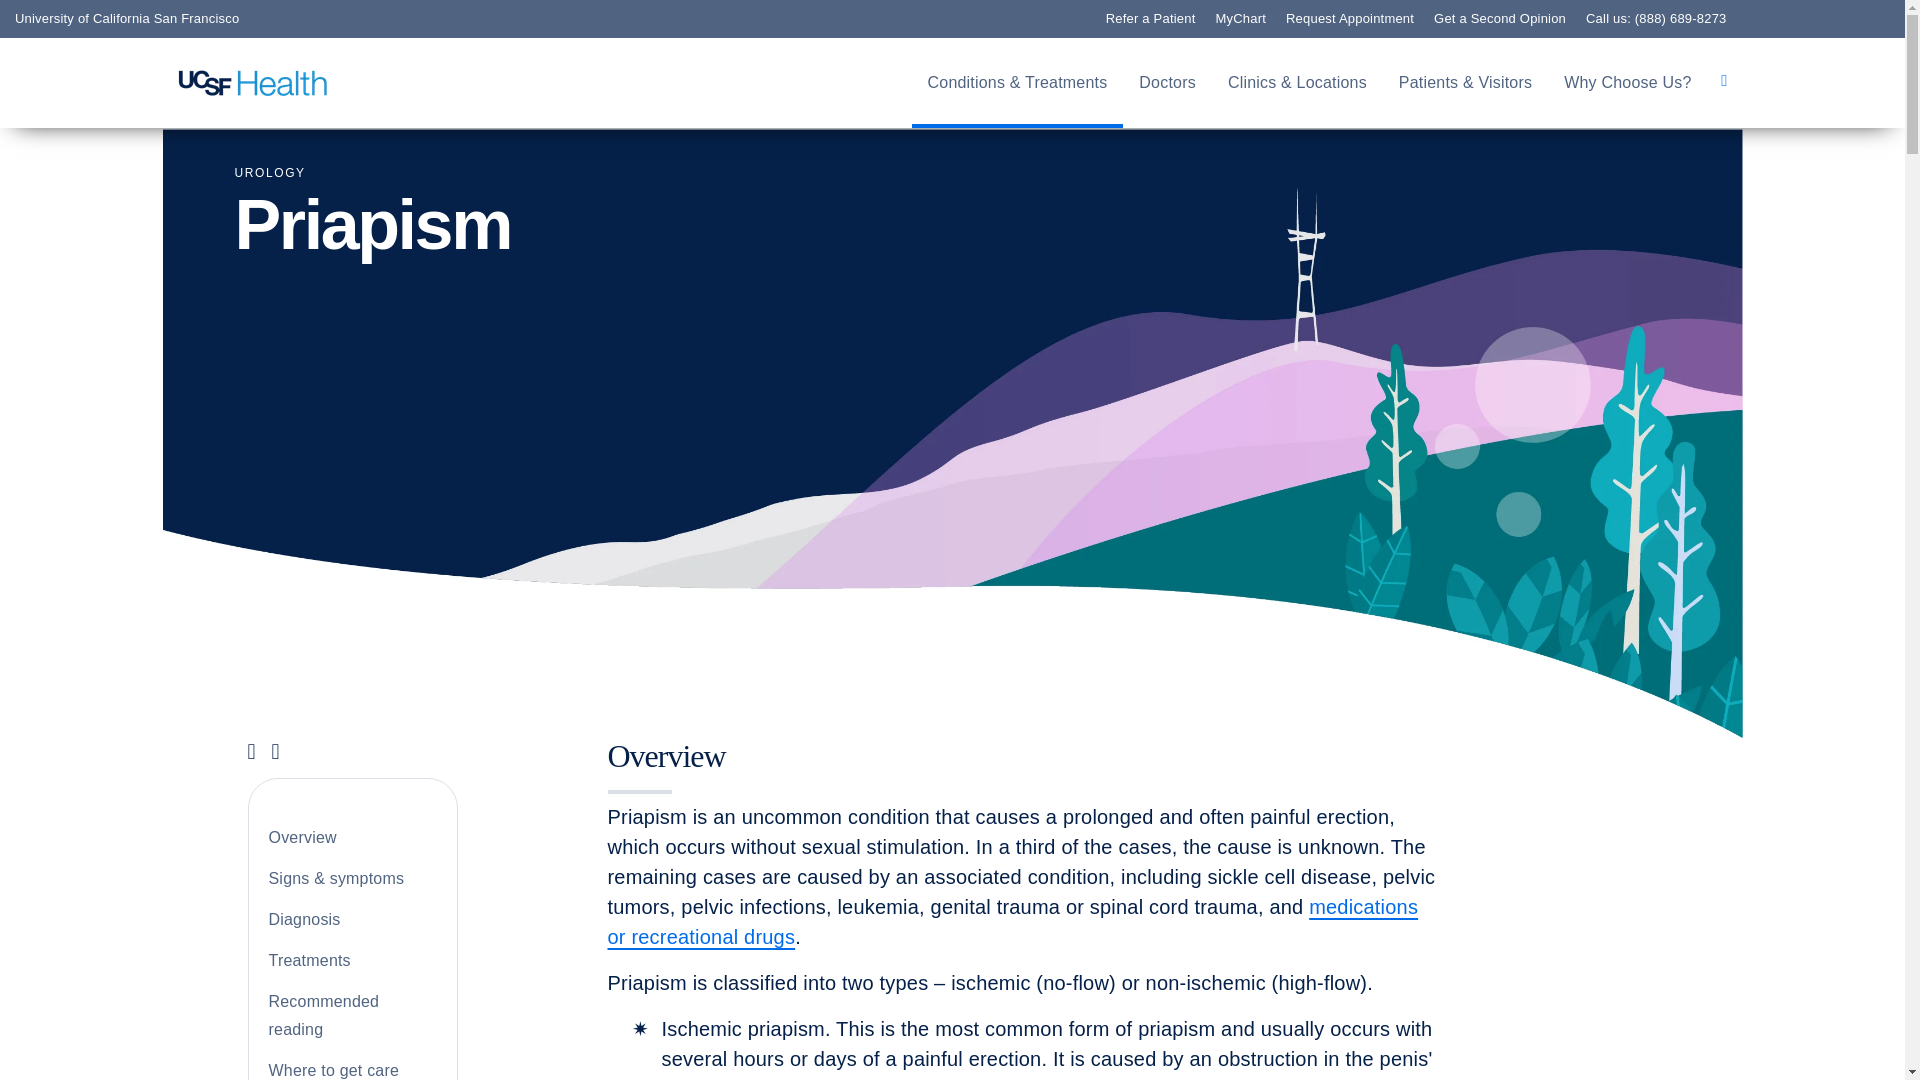  Describe the element at coordinates (128, 381) in the screenshot. I see ` Conditions` at that location.